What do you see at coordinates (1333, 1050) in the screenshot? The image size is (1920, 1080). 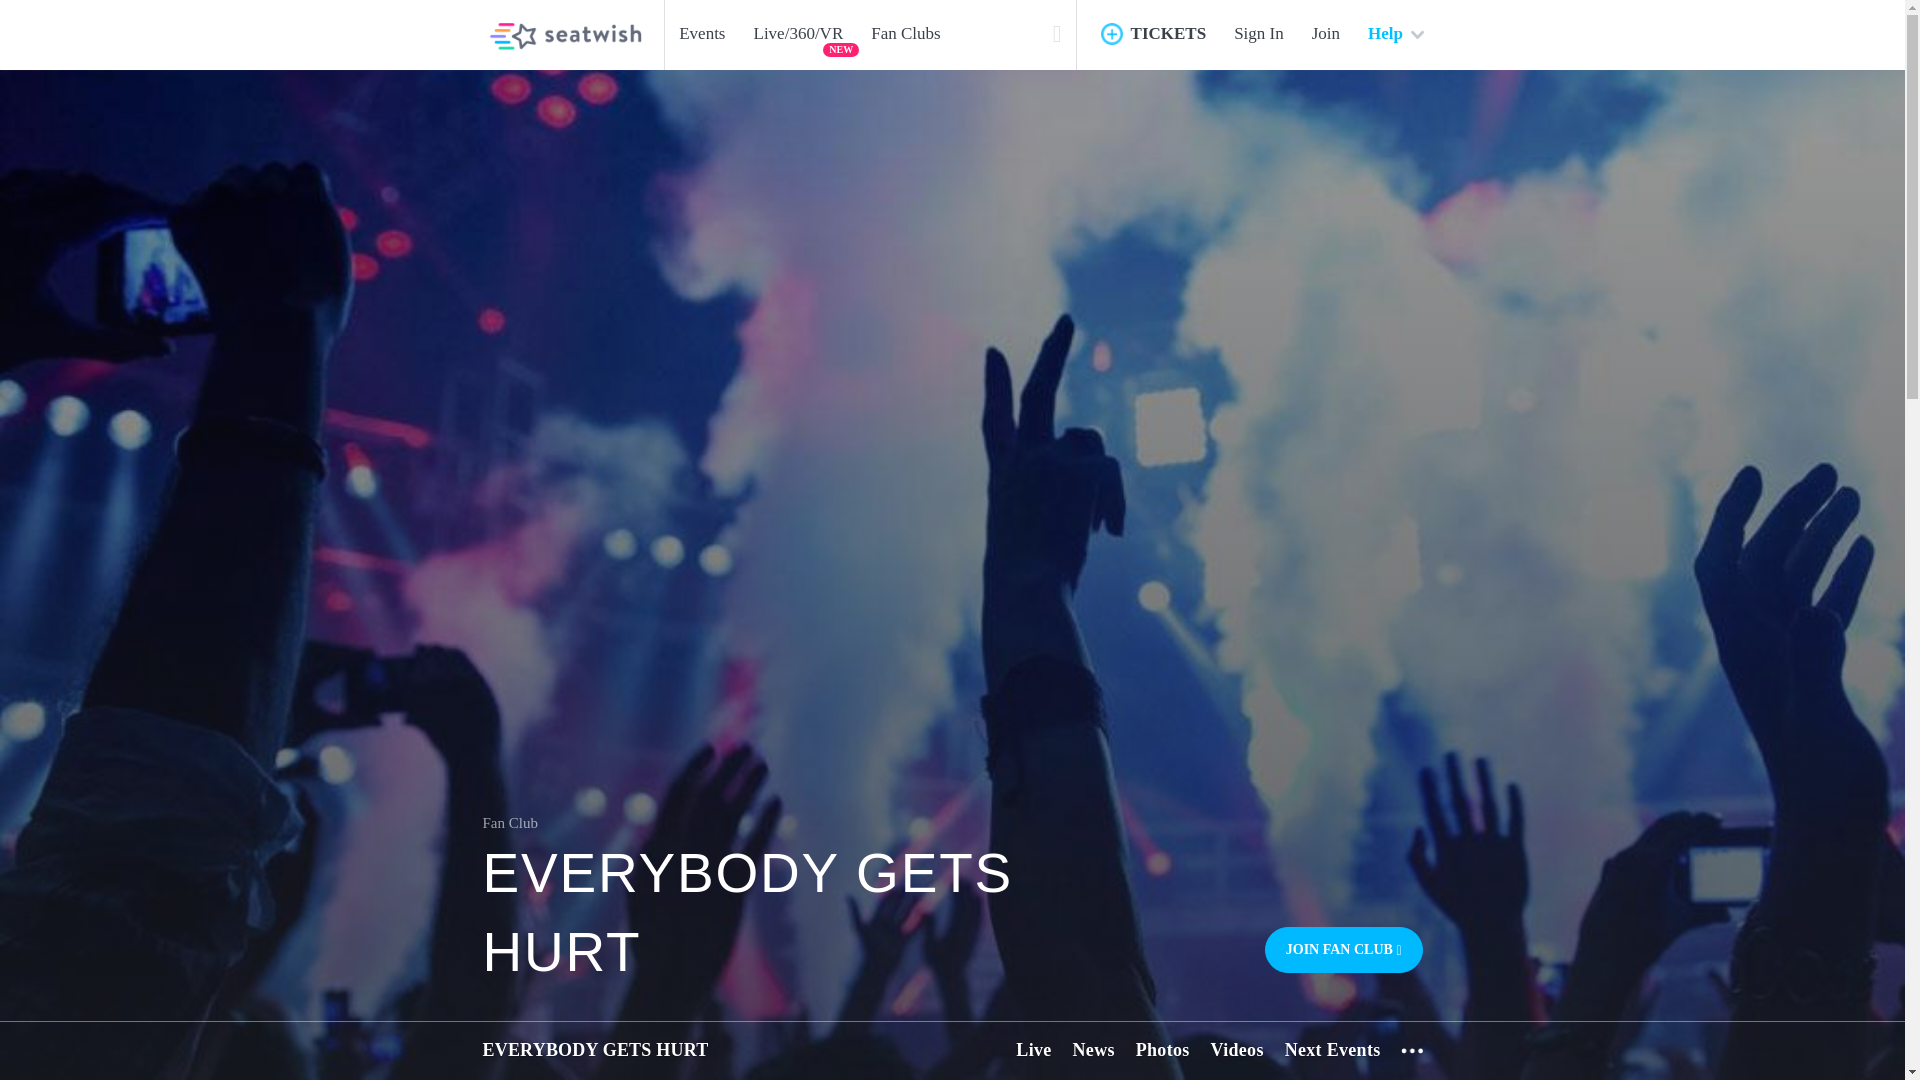 I see `Next Events` at bounding box center [1333, 1050].